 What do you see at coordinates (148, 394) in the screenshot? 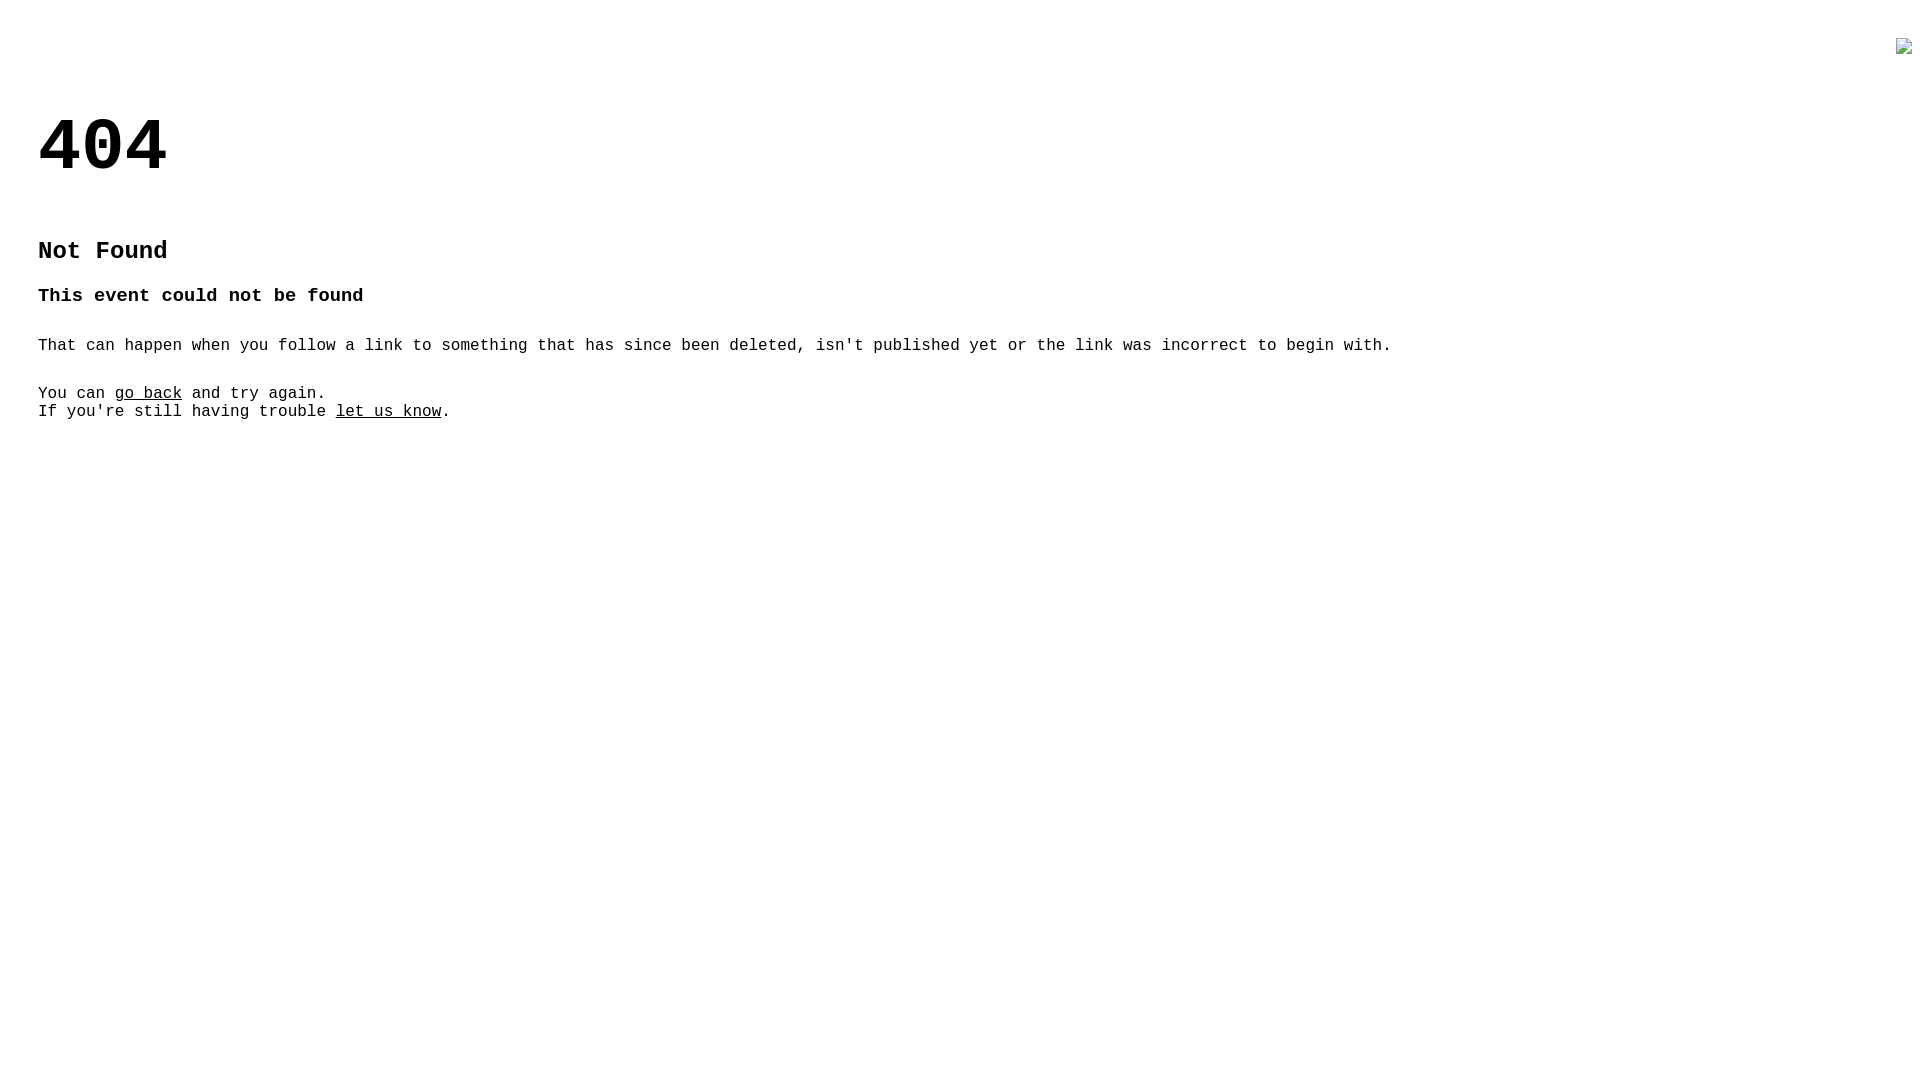
I see `go back` at bounding box center [148, 394].